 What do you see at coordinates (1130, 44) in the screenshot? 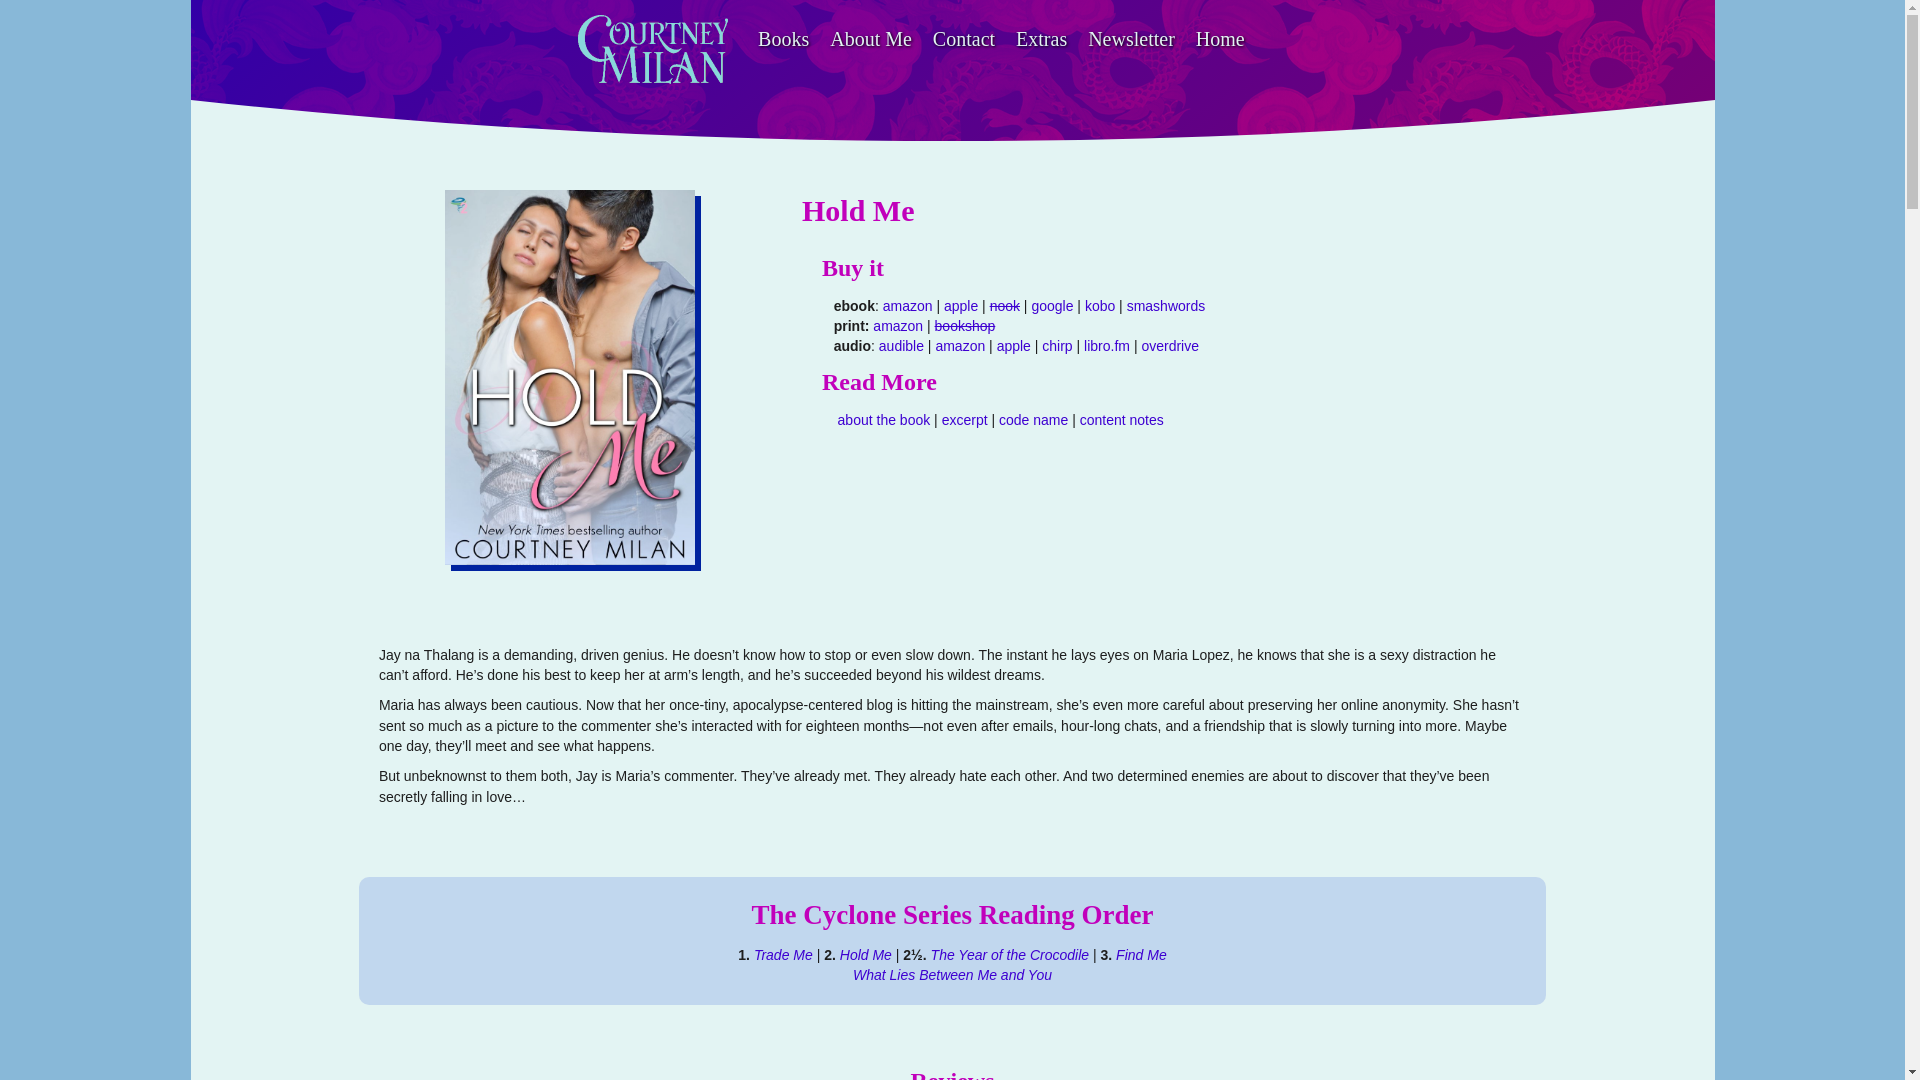
I see `Newsletter` at bounding box center [1130, 44].